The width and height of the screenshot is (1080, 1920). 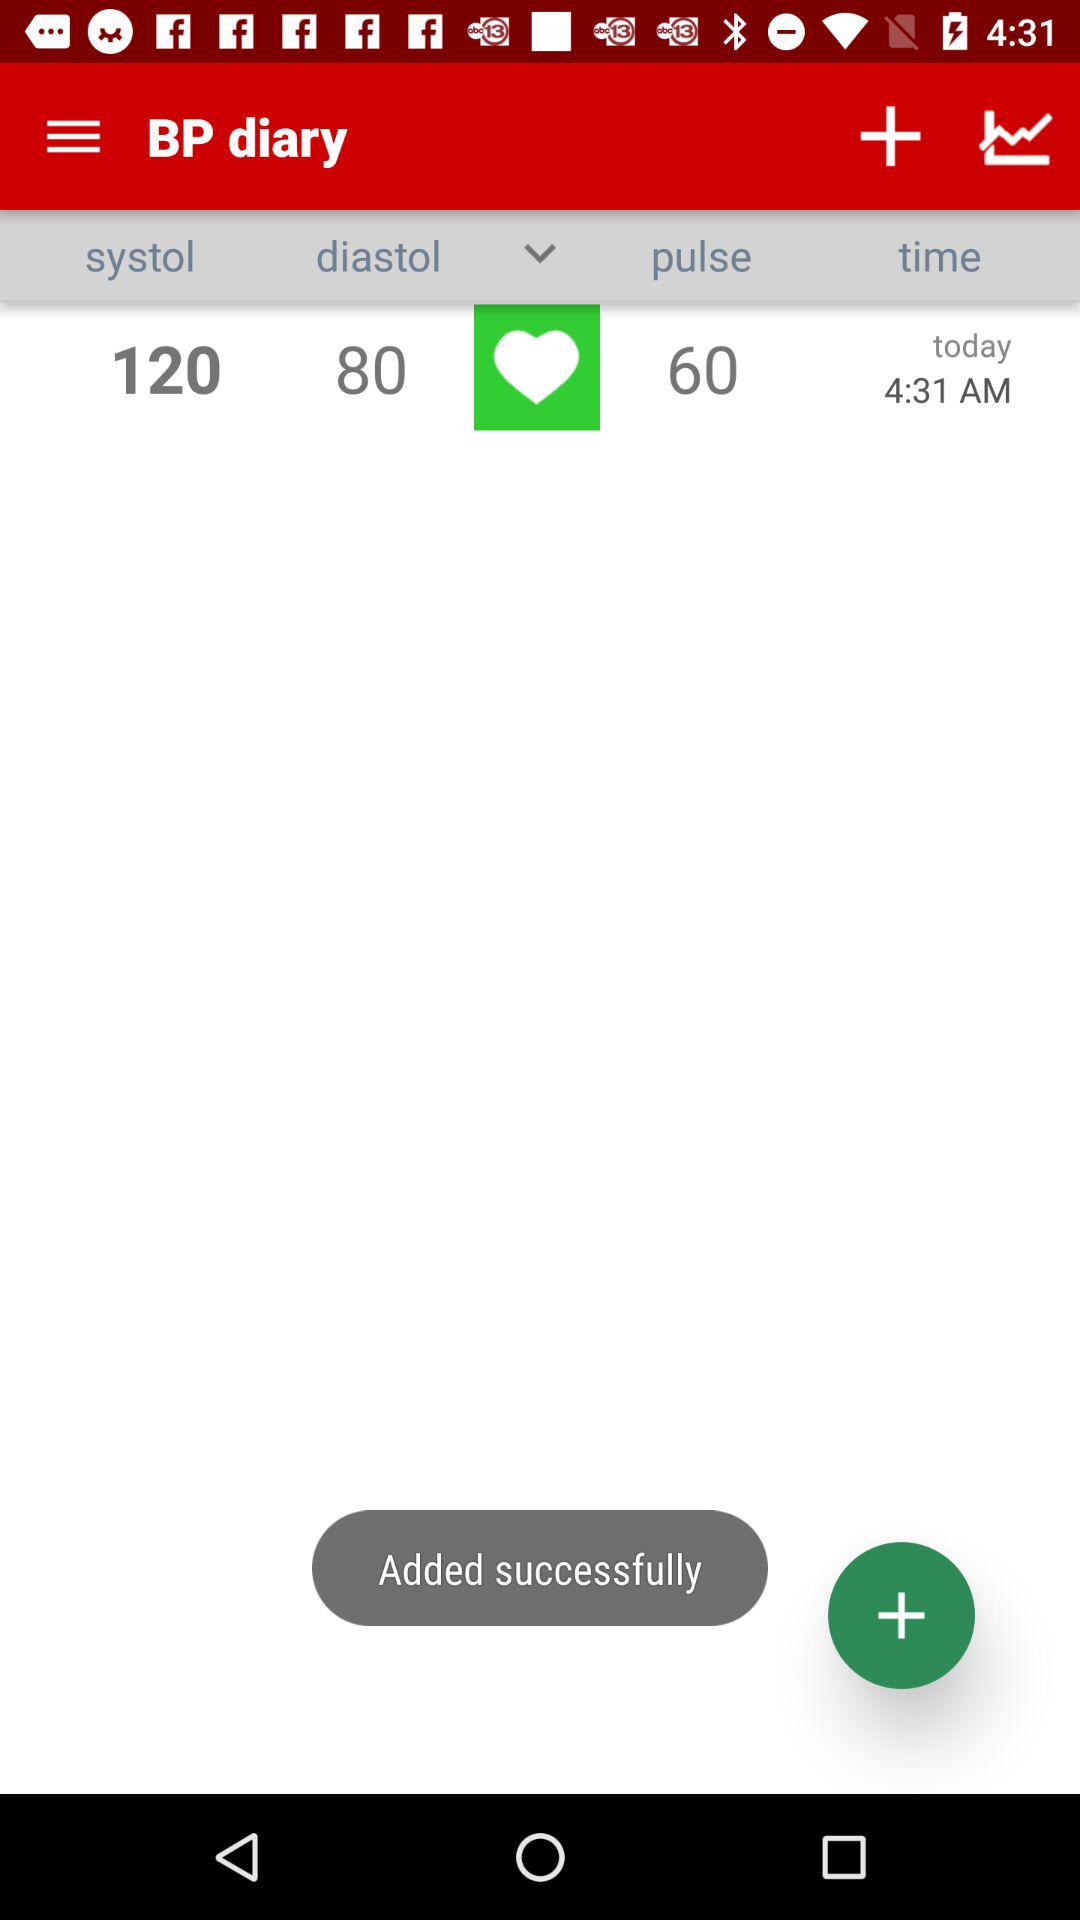 What do you see at coordinates (972, 344) in the screenshot?
I see `swipe until today icon` at bounding box center [972, 344].